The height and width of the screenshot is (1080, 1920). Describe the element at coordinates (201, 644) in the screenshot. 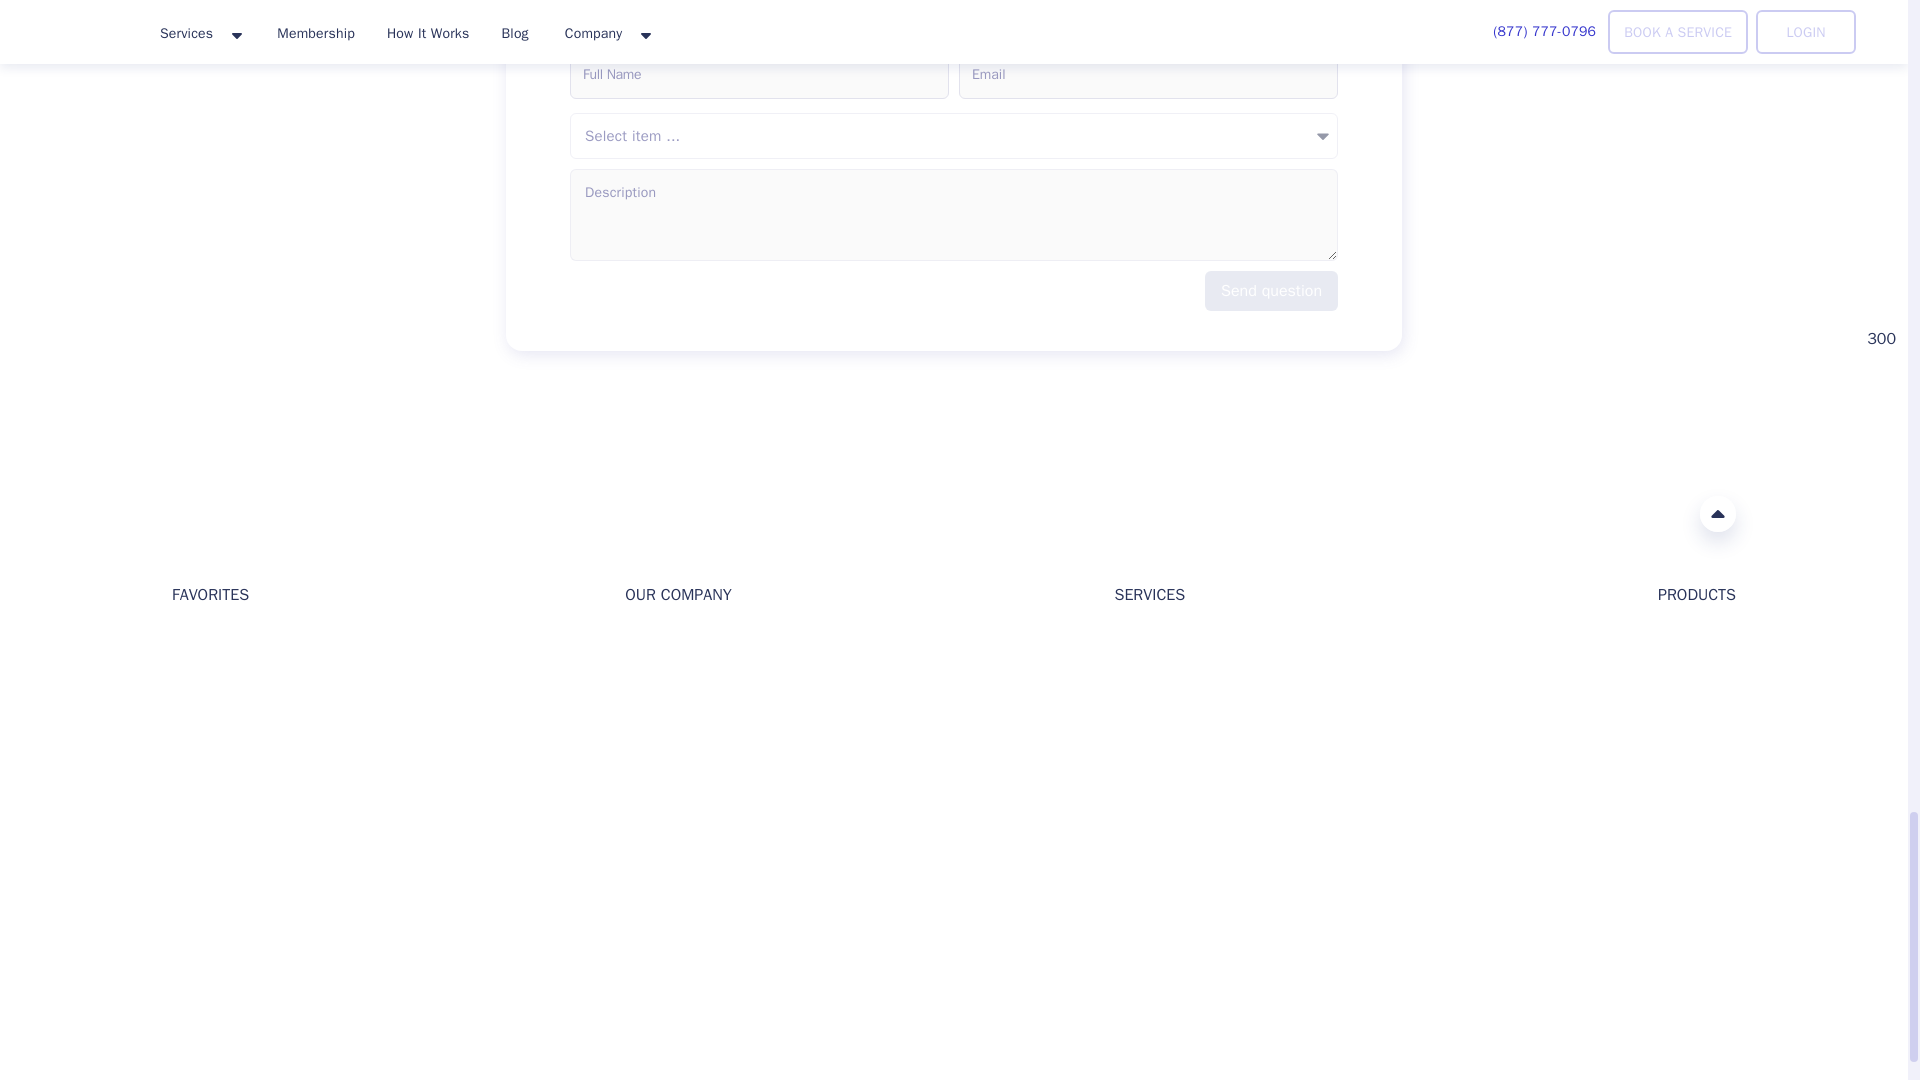

I see `Welcome` at that location.